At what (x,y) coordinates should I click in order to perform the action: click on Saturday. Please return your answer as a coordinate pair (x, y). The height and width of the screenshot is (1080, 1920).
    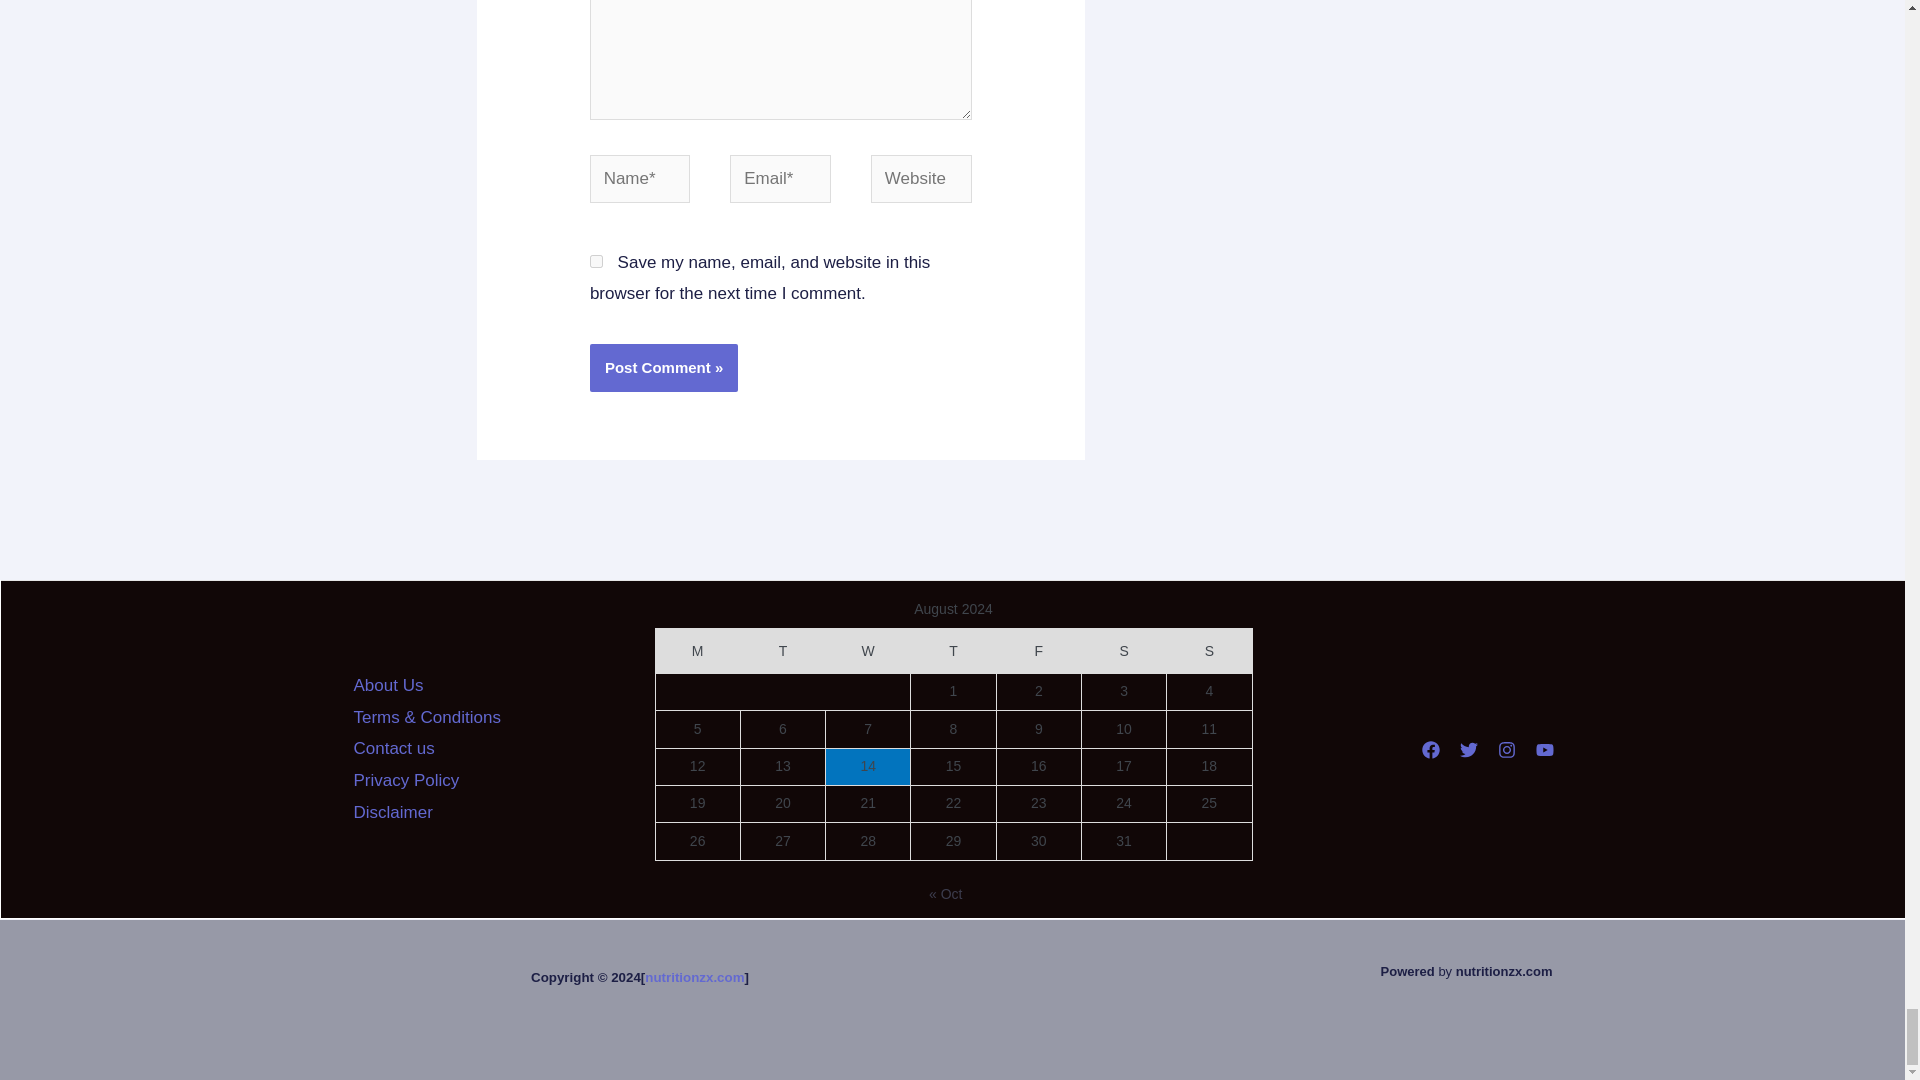
    Looking at the image, I should click on (1122, 650).